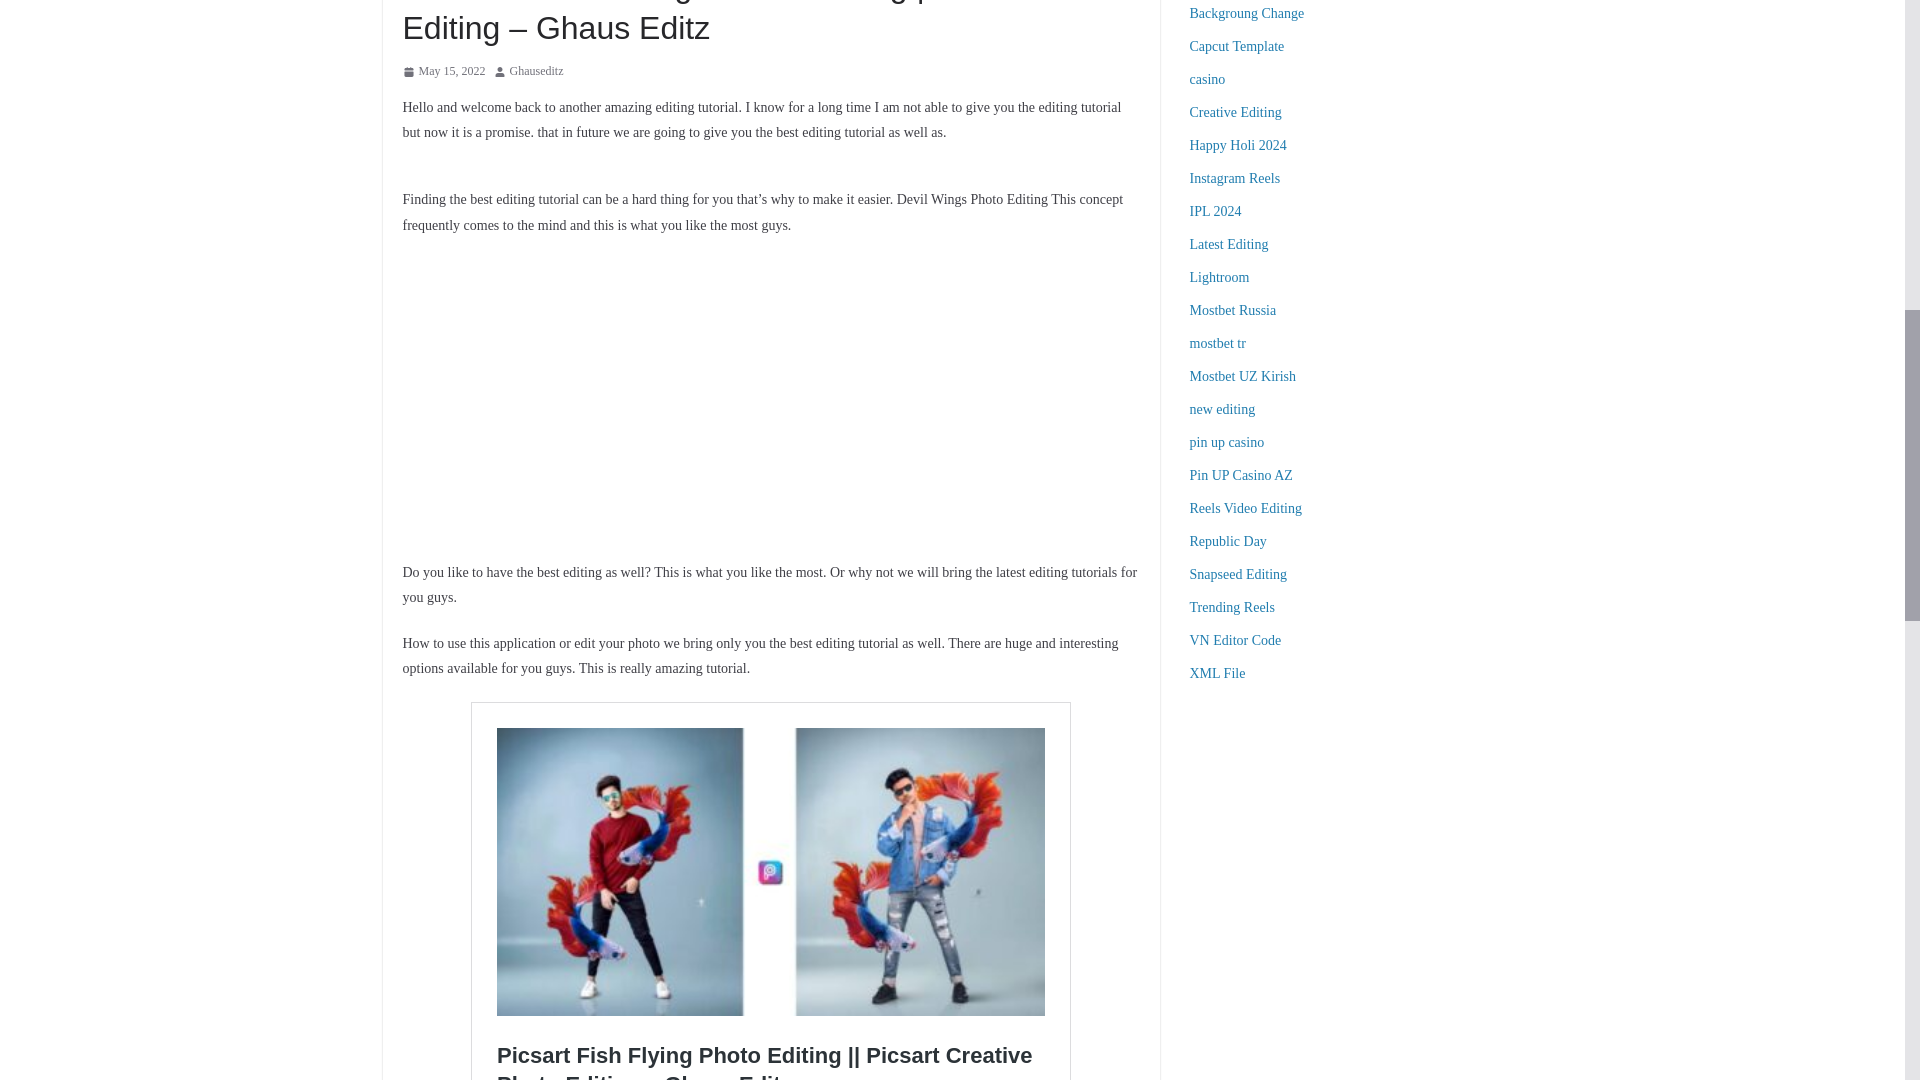 The height and width of the screenshot is (1080, 1920). I want to click on Creative Editing, so click(1236, 112).